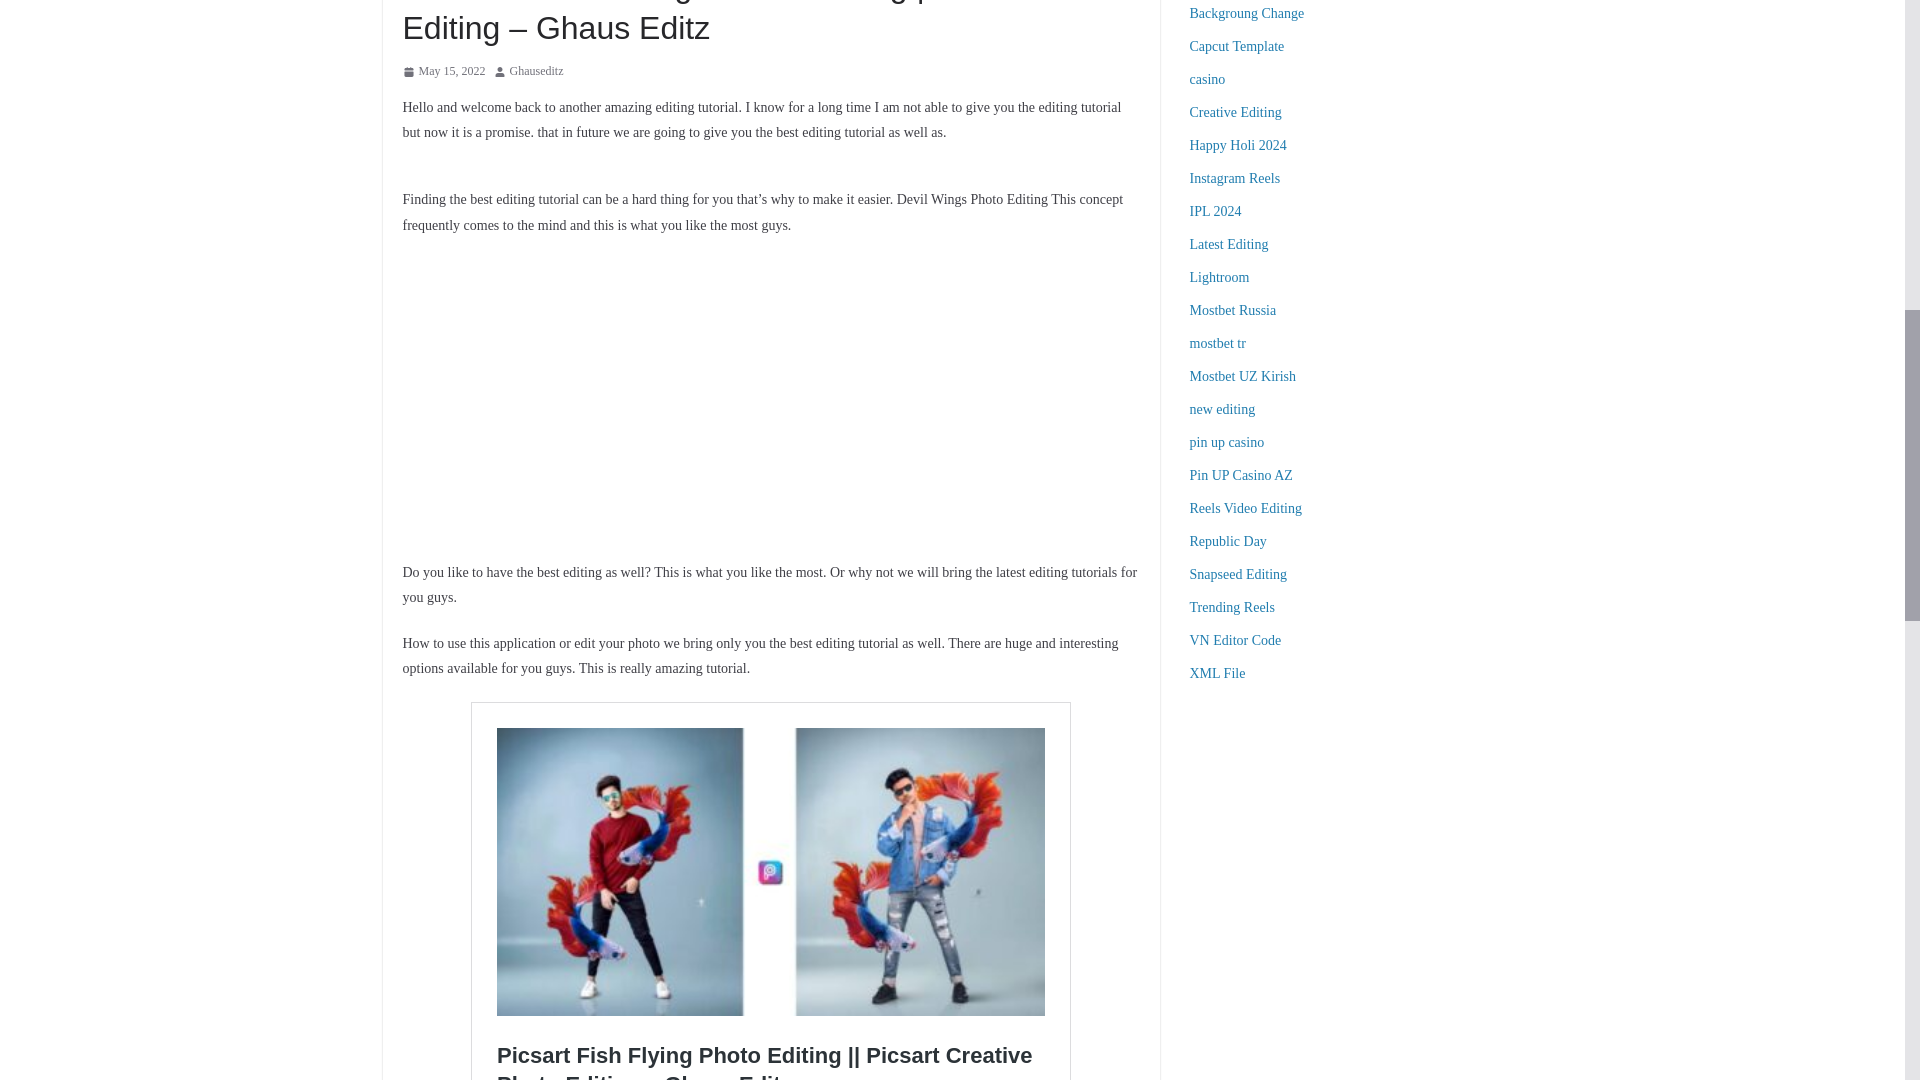 The height and width of the screenshot is (1080, 1920). I want to click on Creative Editing, so click(1236, 112).